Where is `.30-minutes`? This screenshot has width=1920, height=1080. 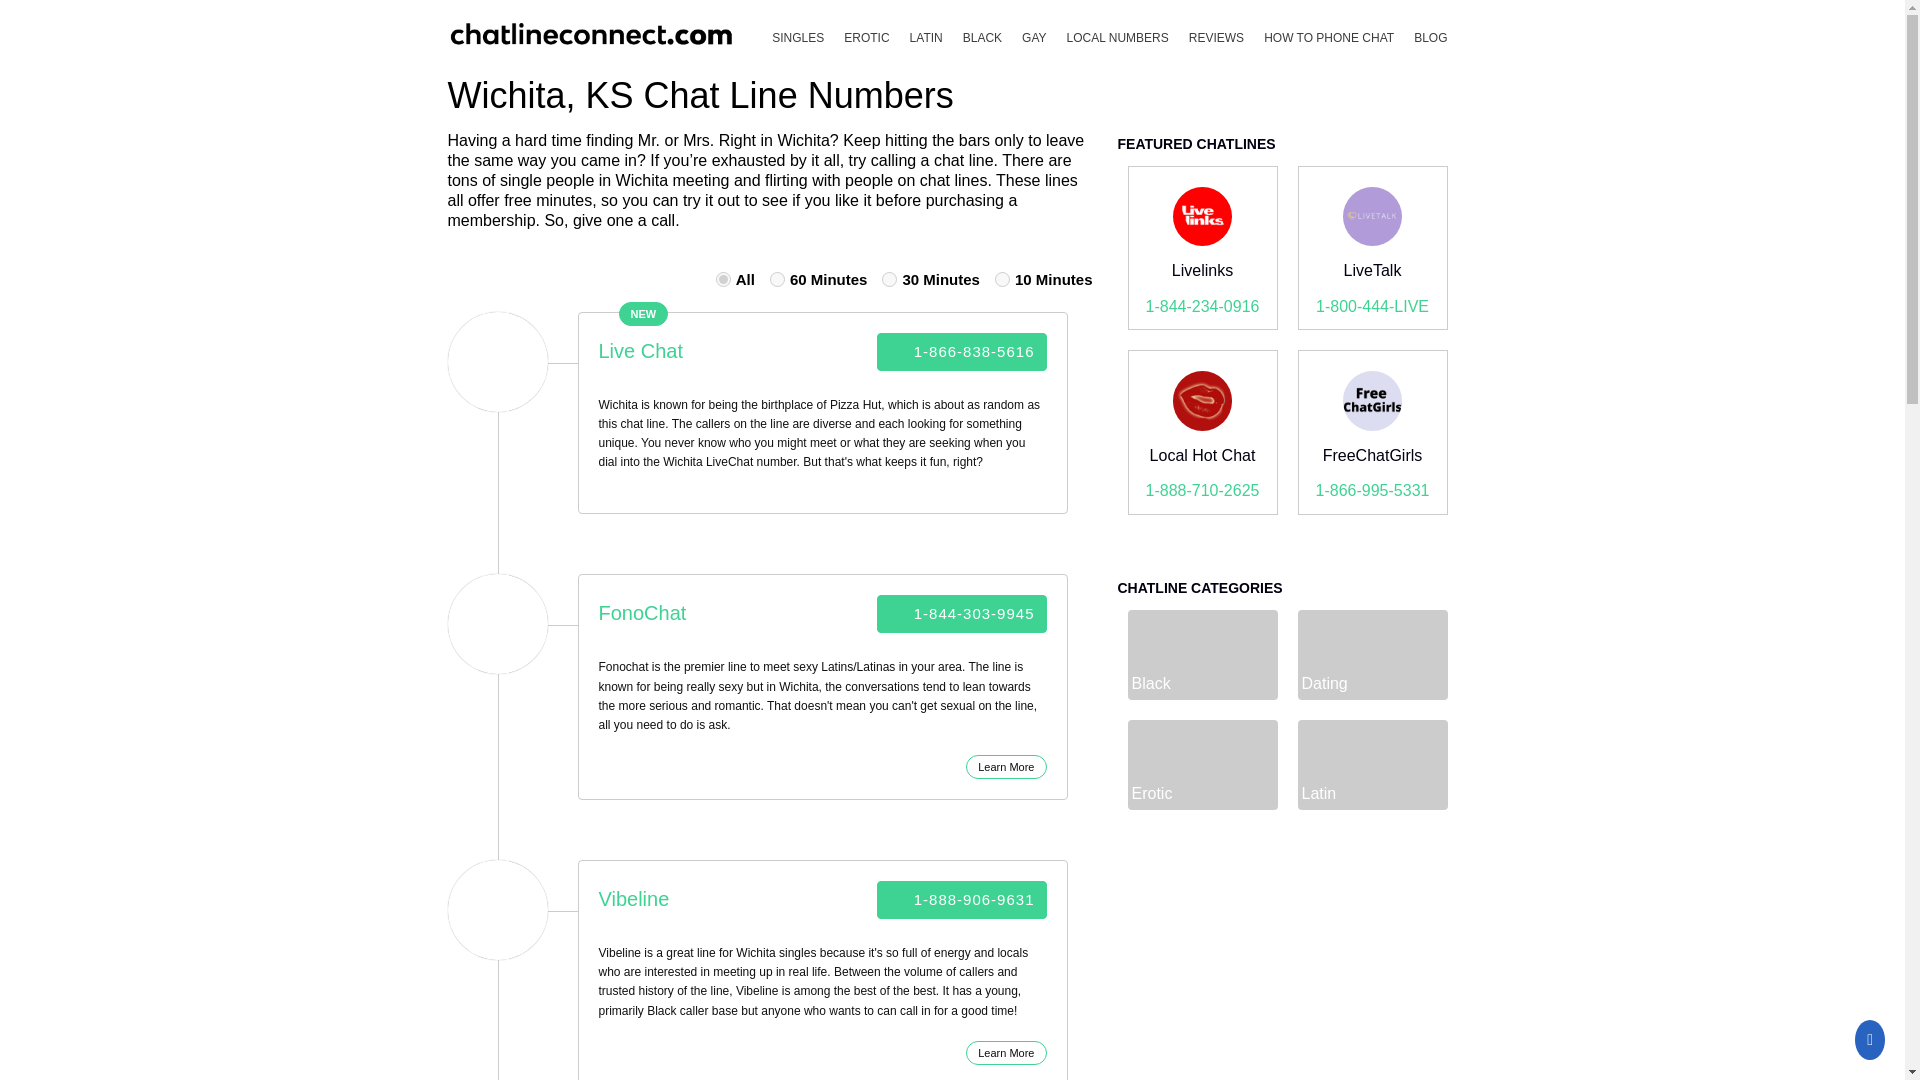 .30-minutes is located at coordinates (888, 280).